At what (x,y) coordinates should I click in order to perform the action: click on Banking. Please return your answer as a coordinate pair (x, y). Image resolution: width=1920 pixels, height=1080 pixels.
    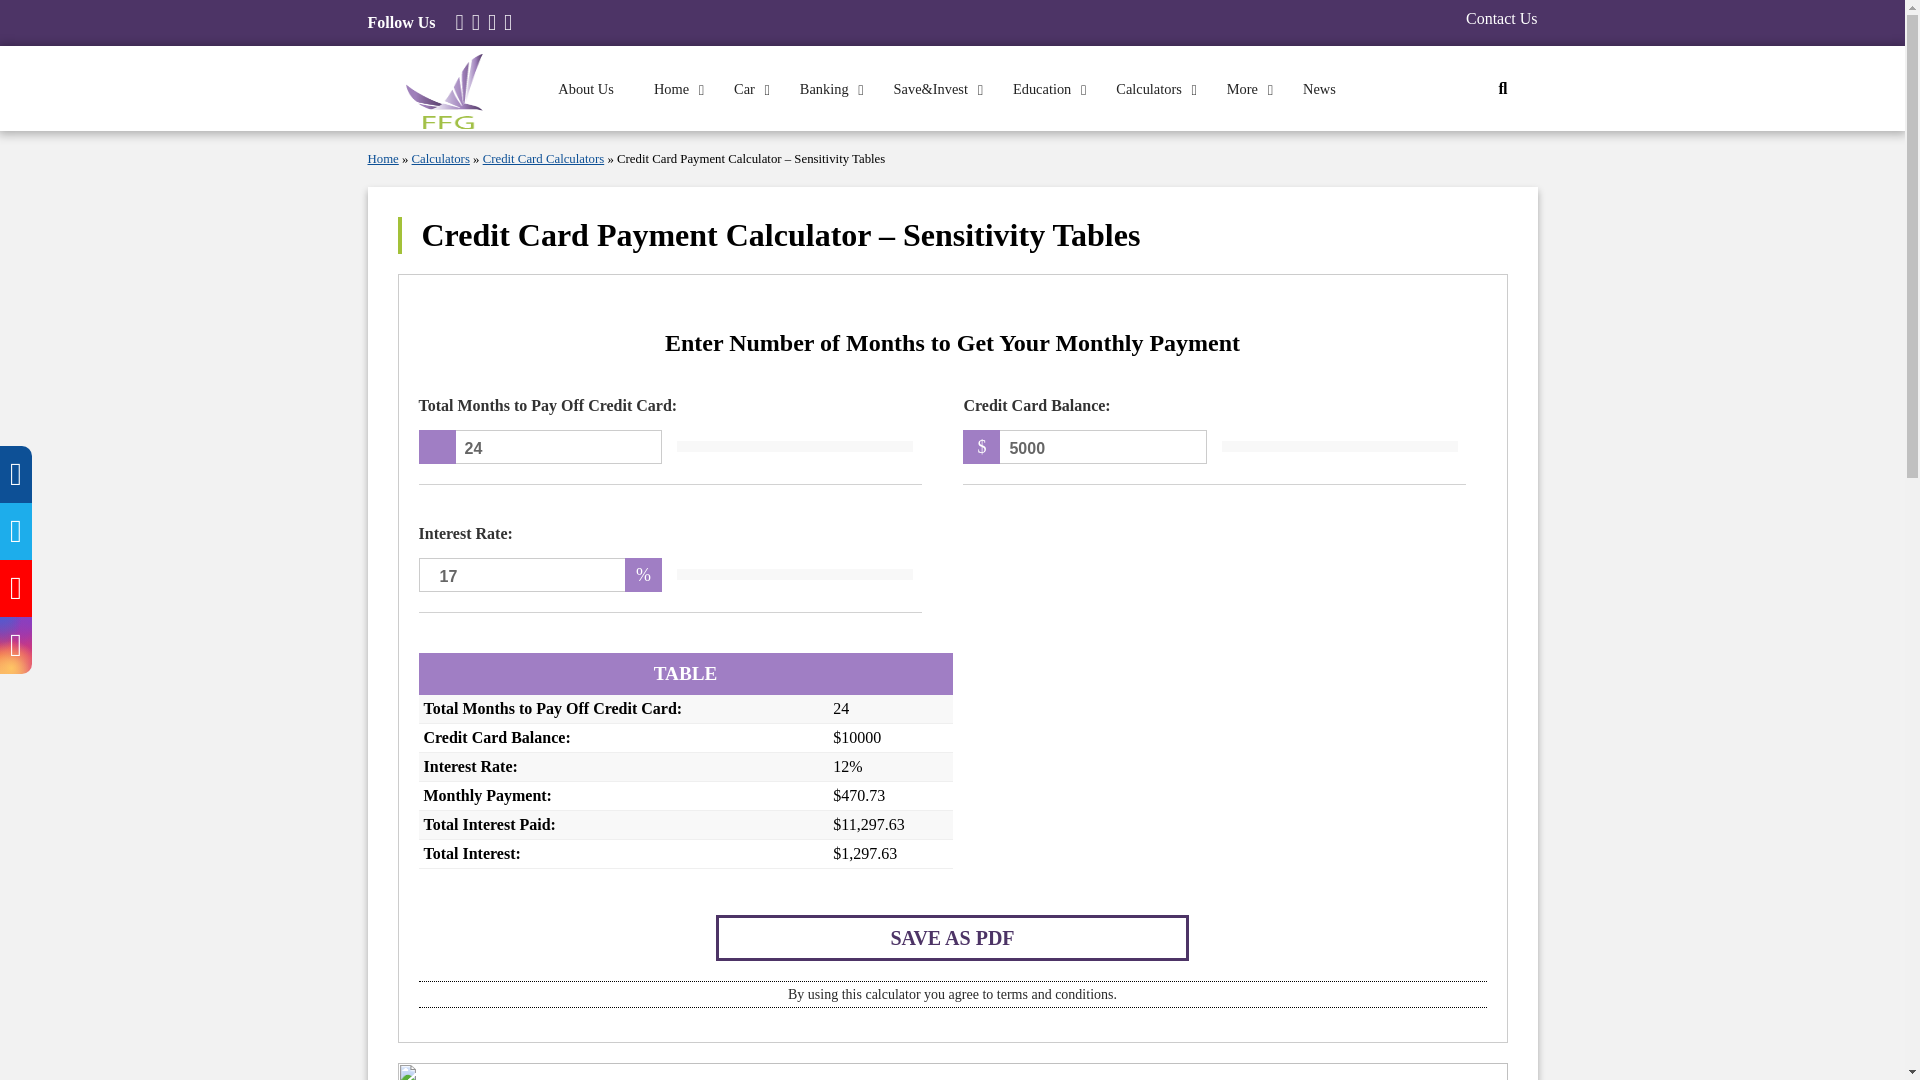
    Looking at the image, I should click on (826, 88).